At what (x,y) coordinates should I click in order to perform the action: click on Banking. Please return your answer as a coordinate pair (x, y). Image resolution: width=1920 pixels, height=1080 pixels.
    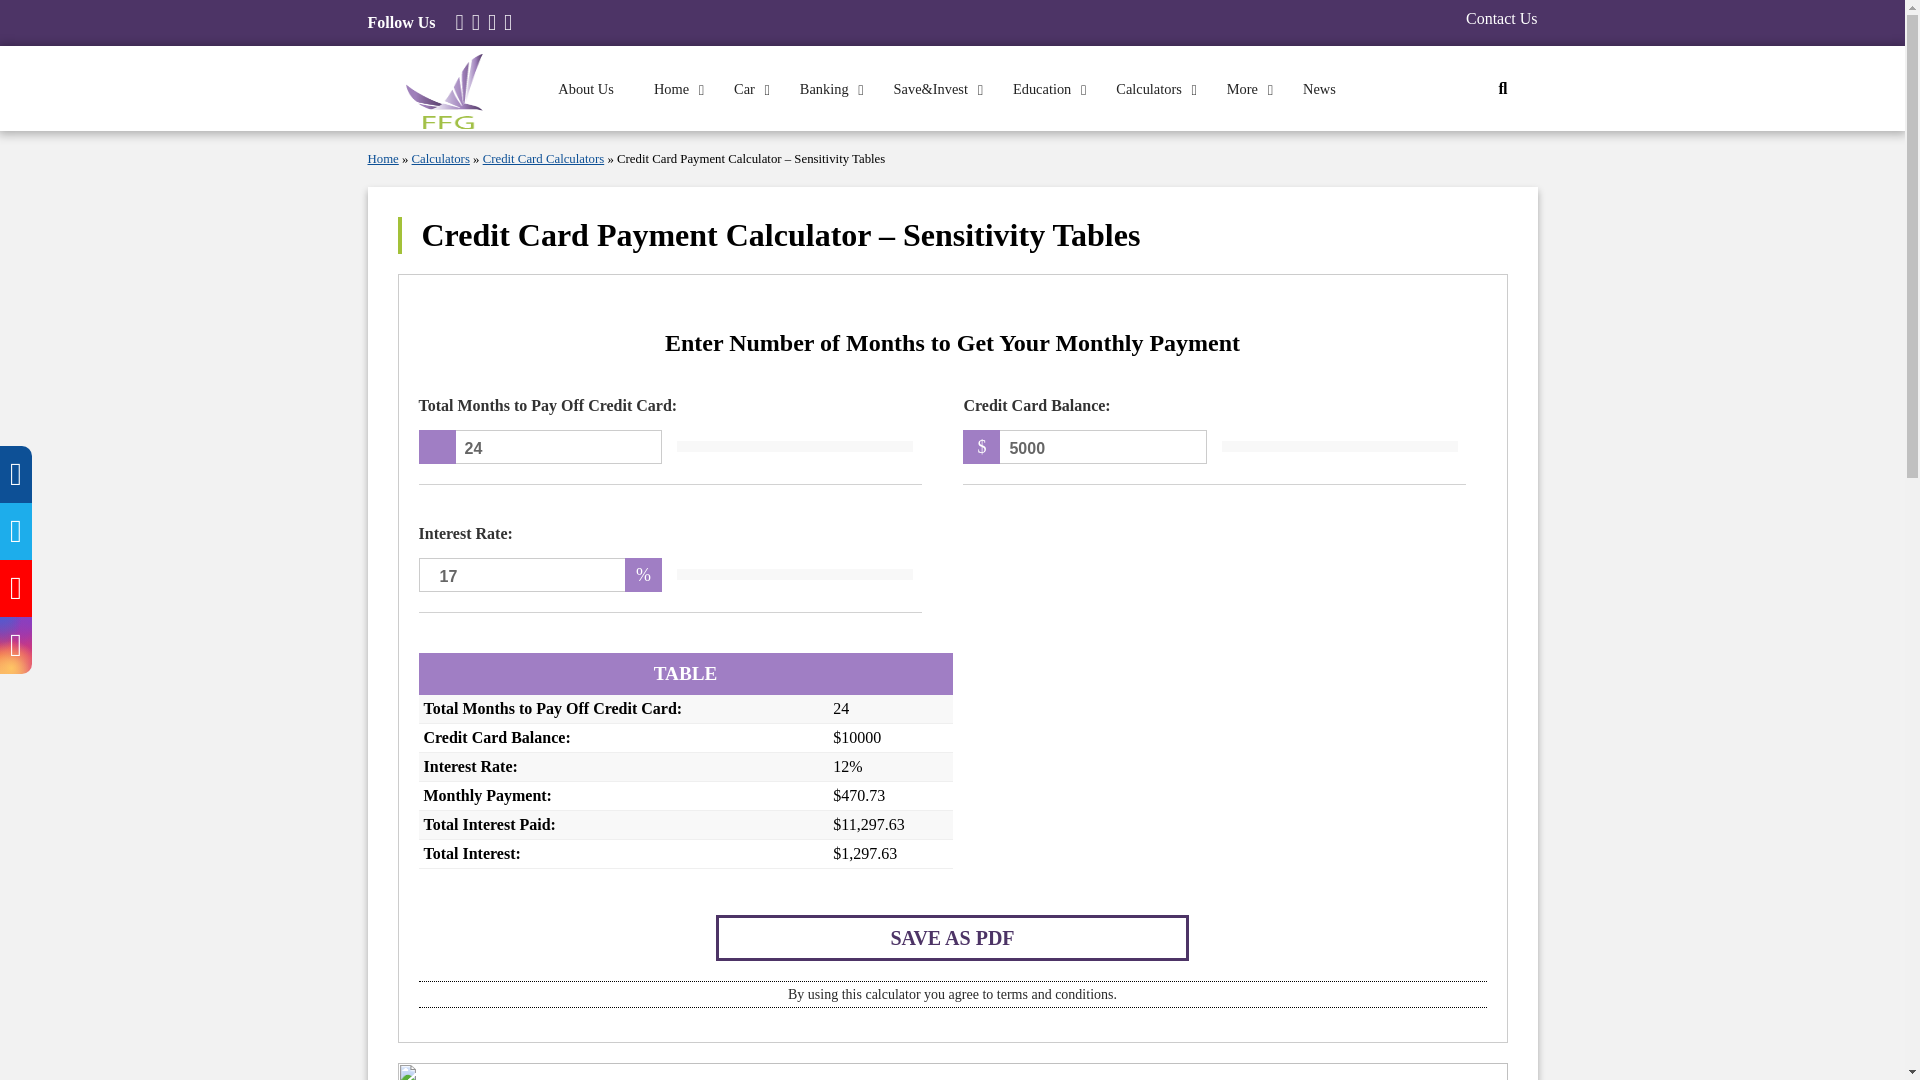
    Looking at the image, I should click on (826, 88).